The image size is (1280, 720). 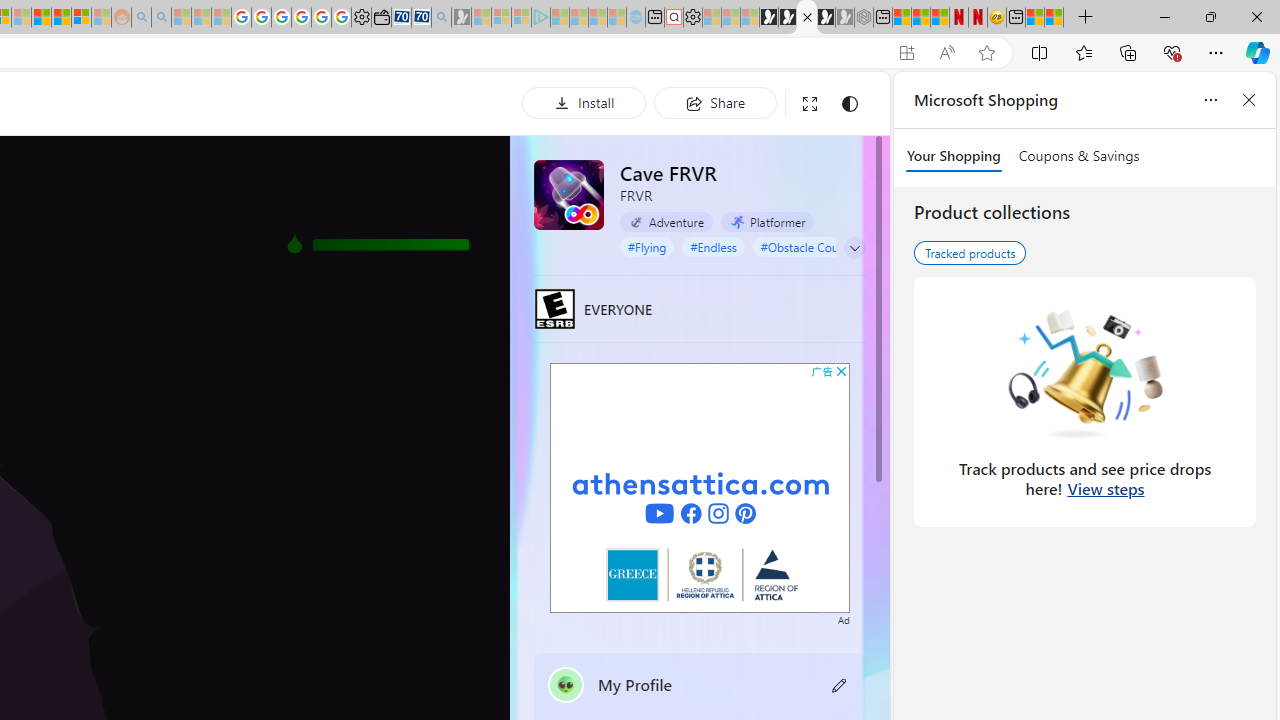 I want to click on Share, so click(x=715, y=102).